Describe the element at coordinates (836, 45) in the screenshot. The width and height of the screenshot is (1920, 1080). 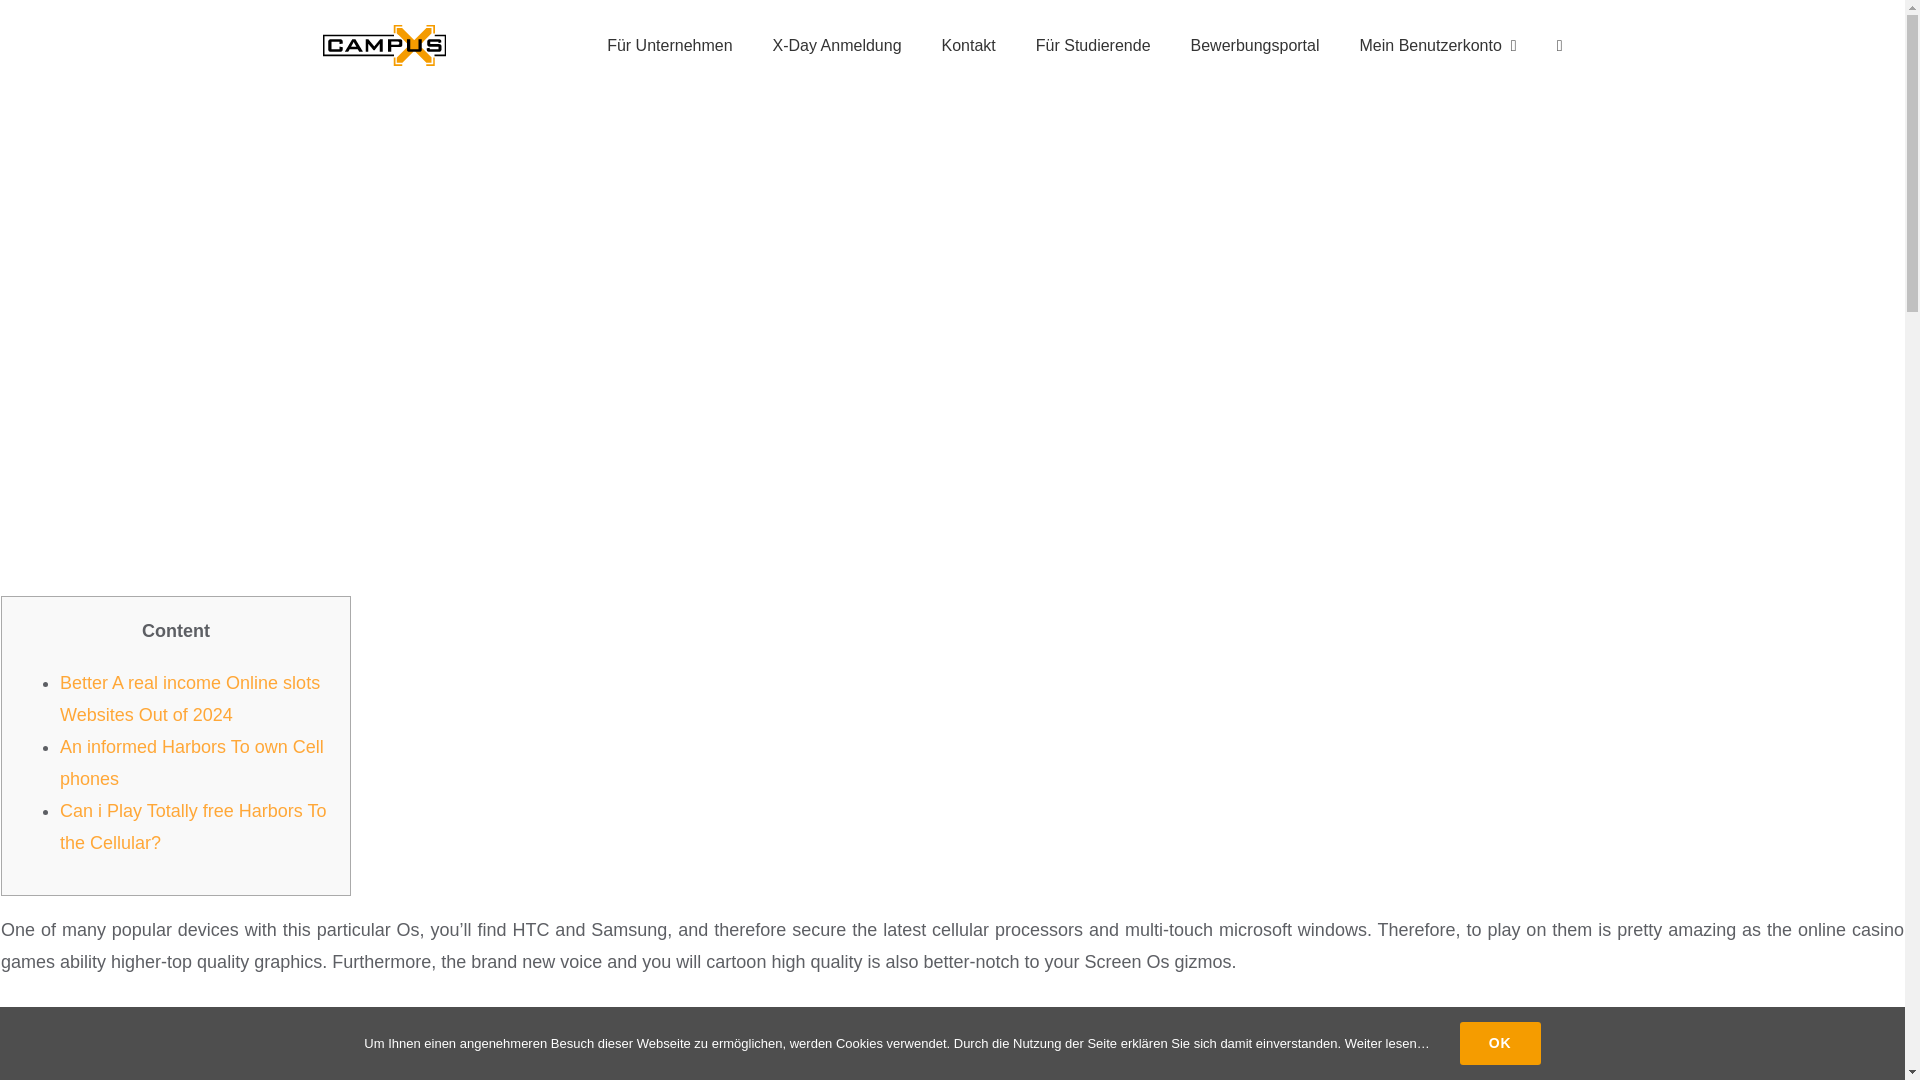
I see `X-Day Anmeldung` at that location.